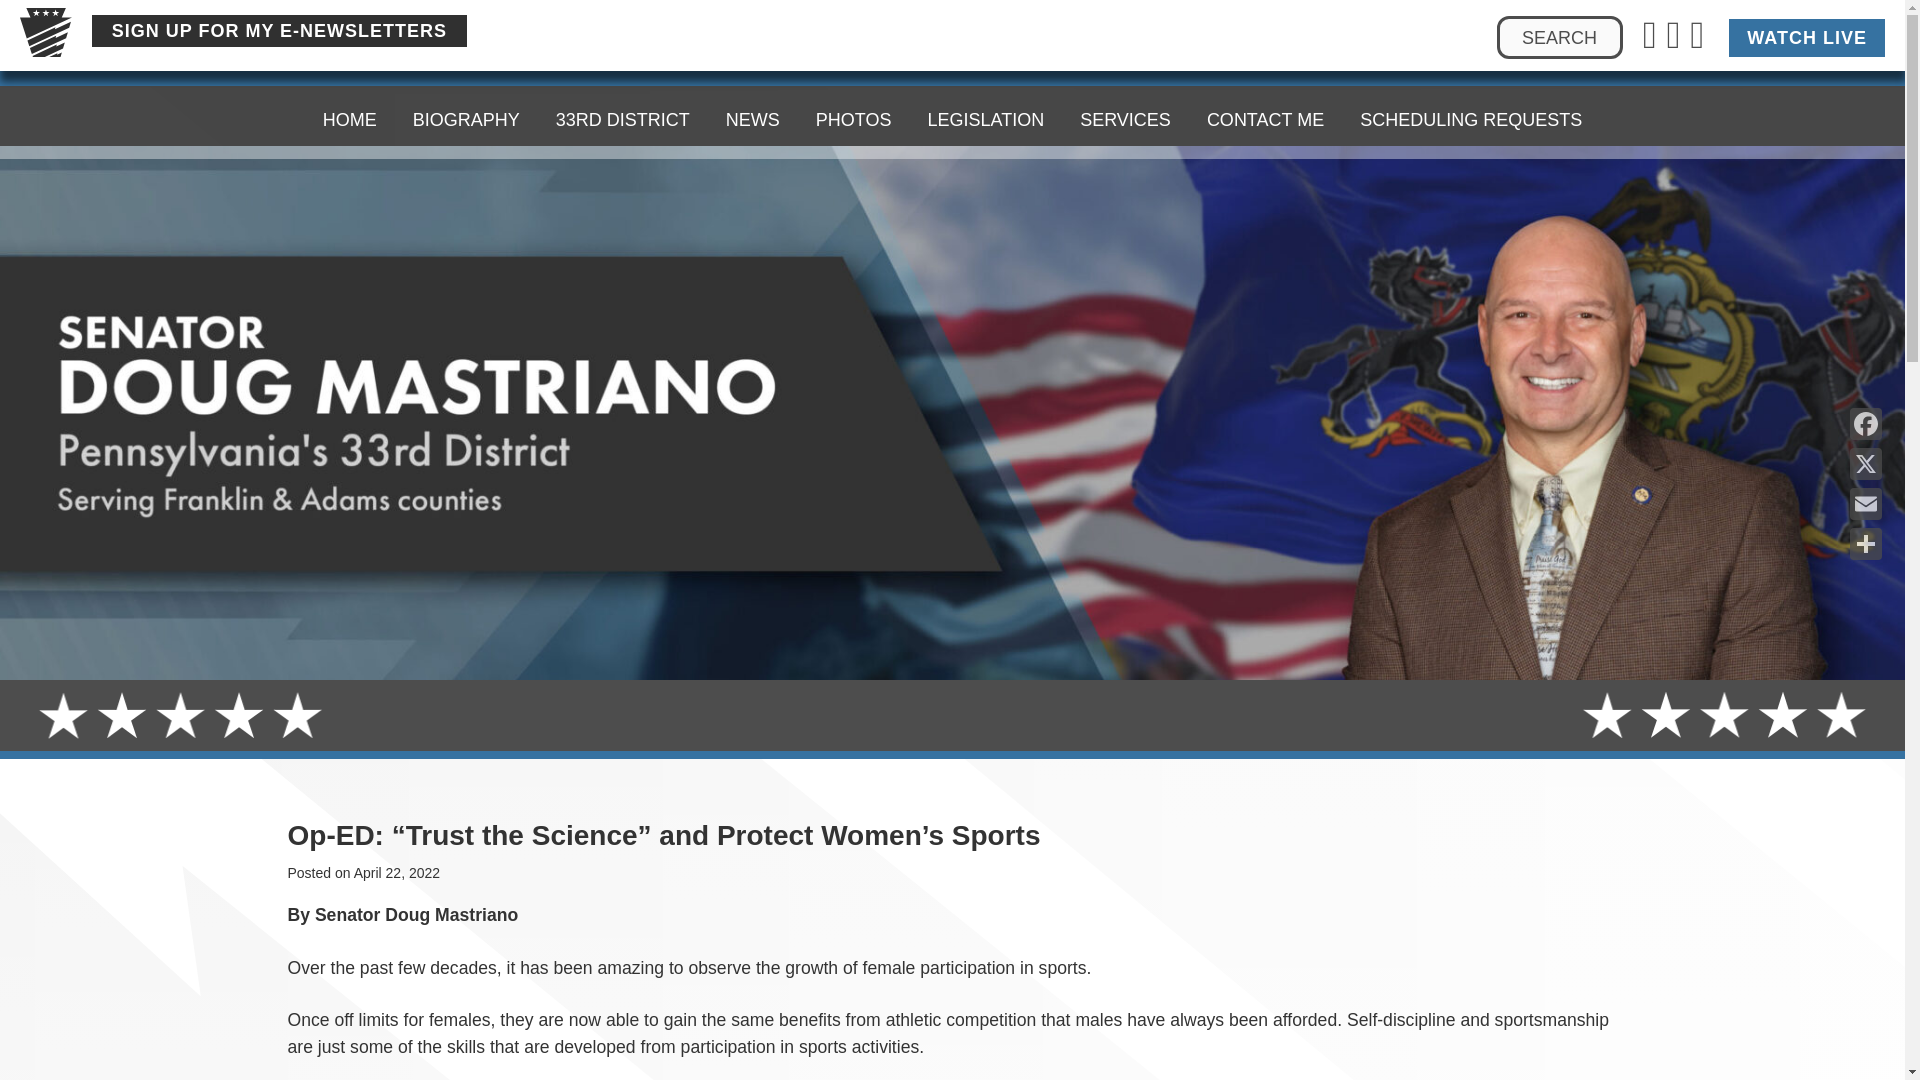  I want to click on 33RD DISTRICT, so click(622, 44).